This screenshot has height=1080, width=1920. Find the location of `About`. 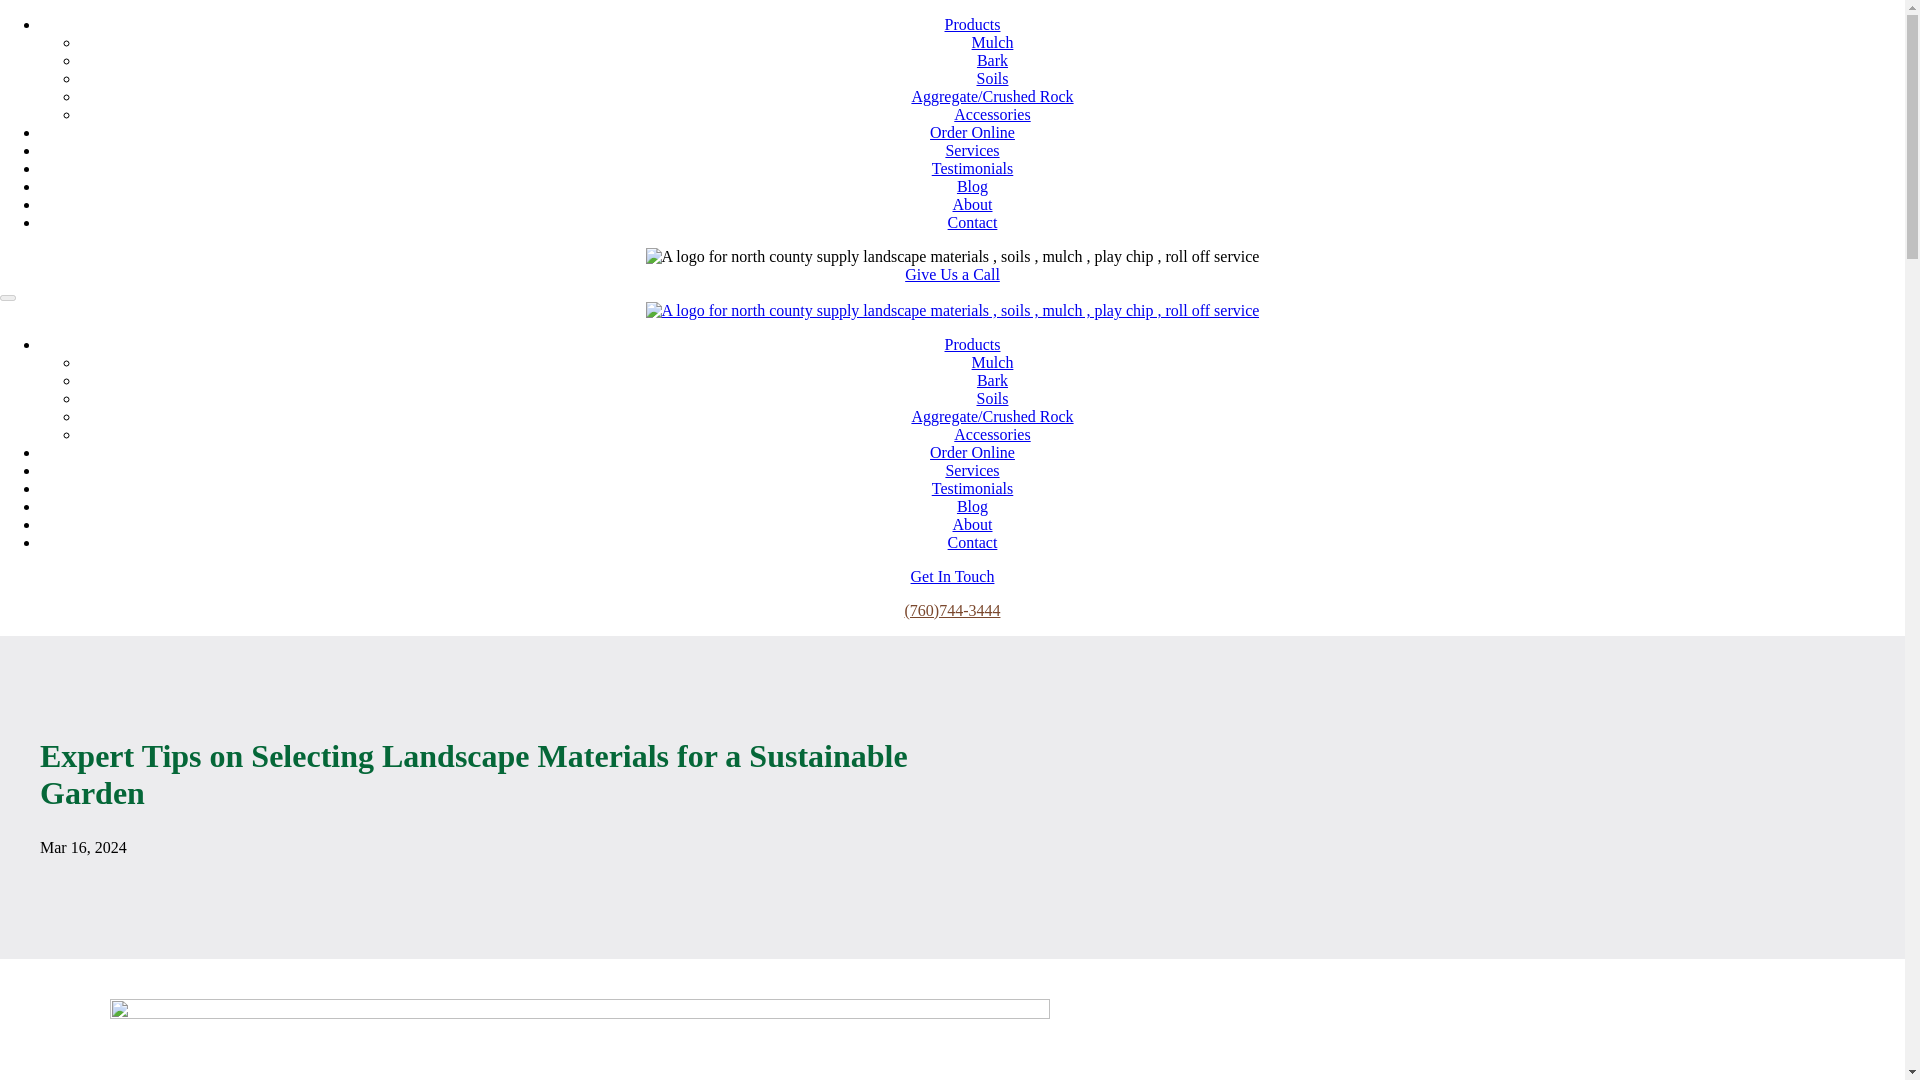

About is located at coordinates (972, 524).